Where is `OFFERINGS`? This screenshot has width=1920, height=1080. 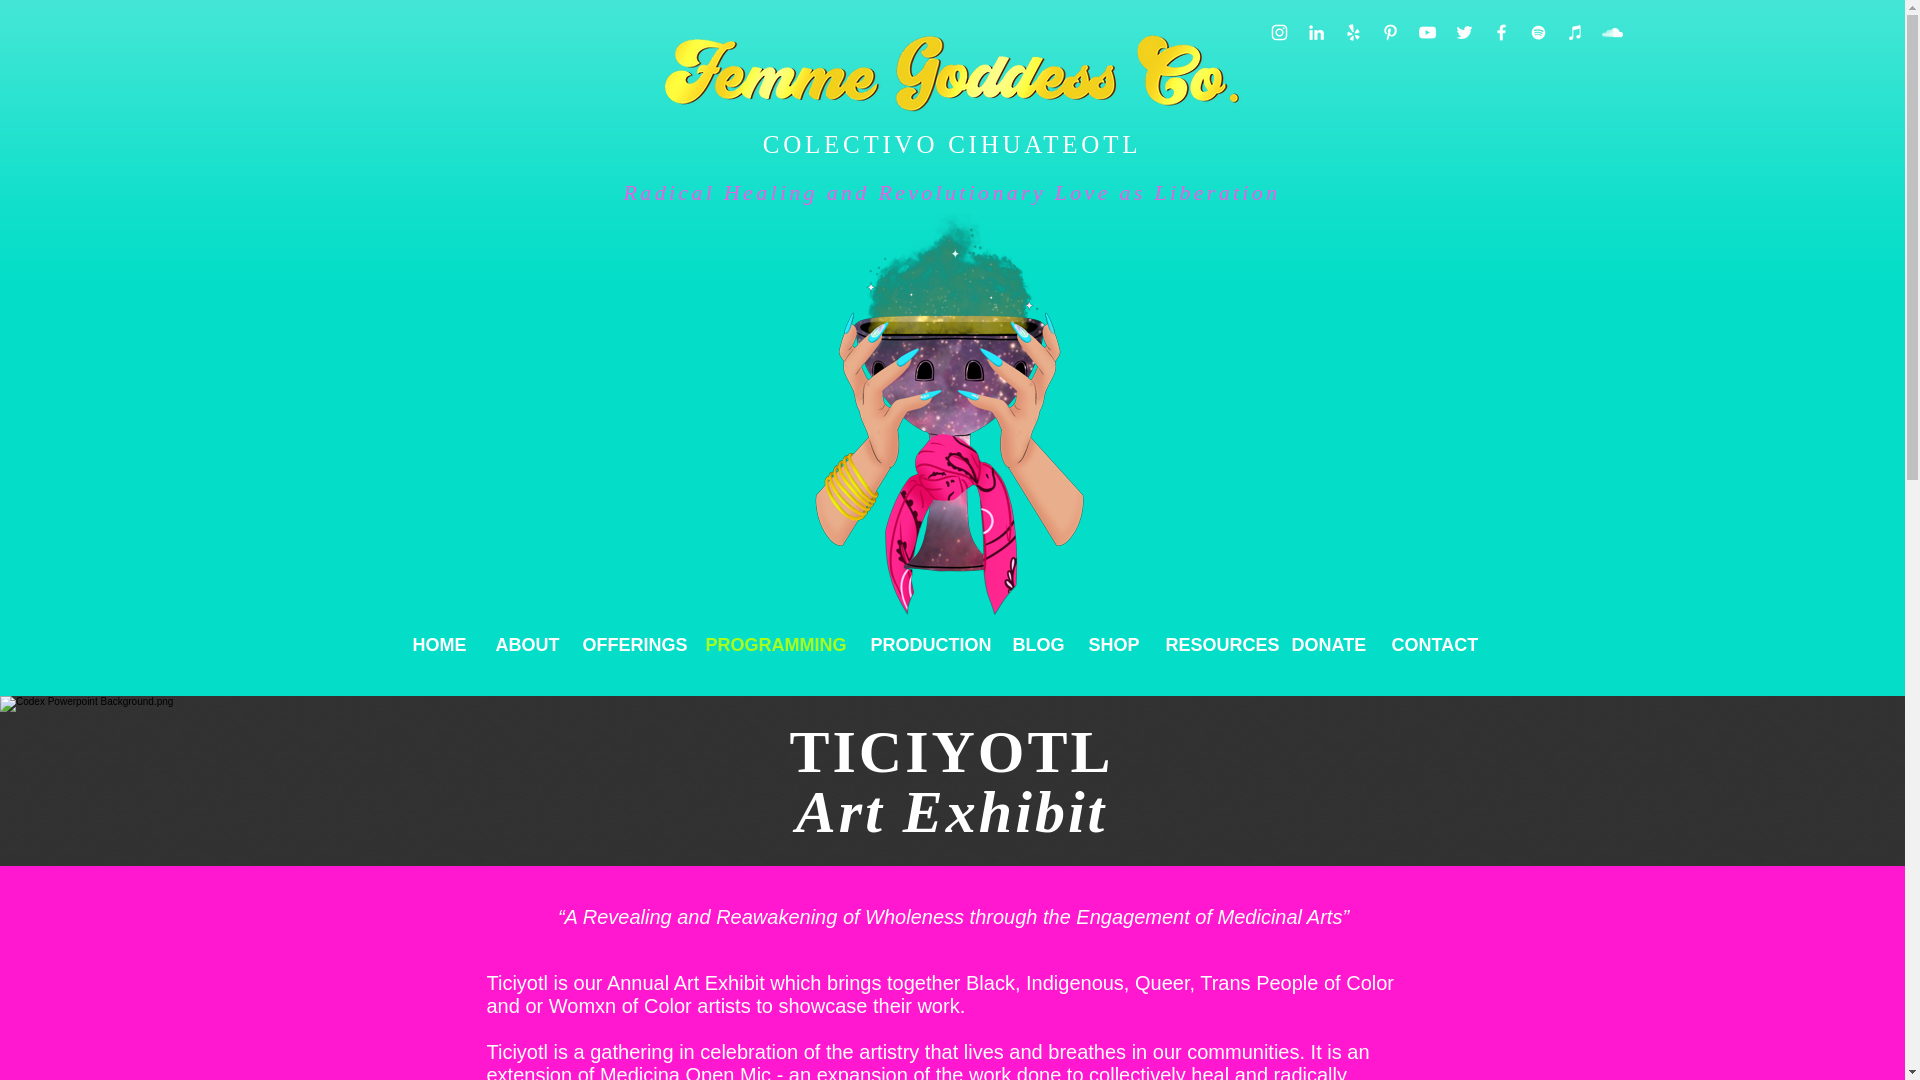 OFFERINGS is located at coordinates (630, 644).